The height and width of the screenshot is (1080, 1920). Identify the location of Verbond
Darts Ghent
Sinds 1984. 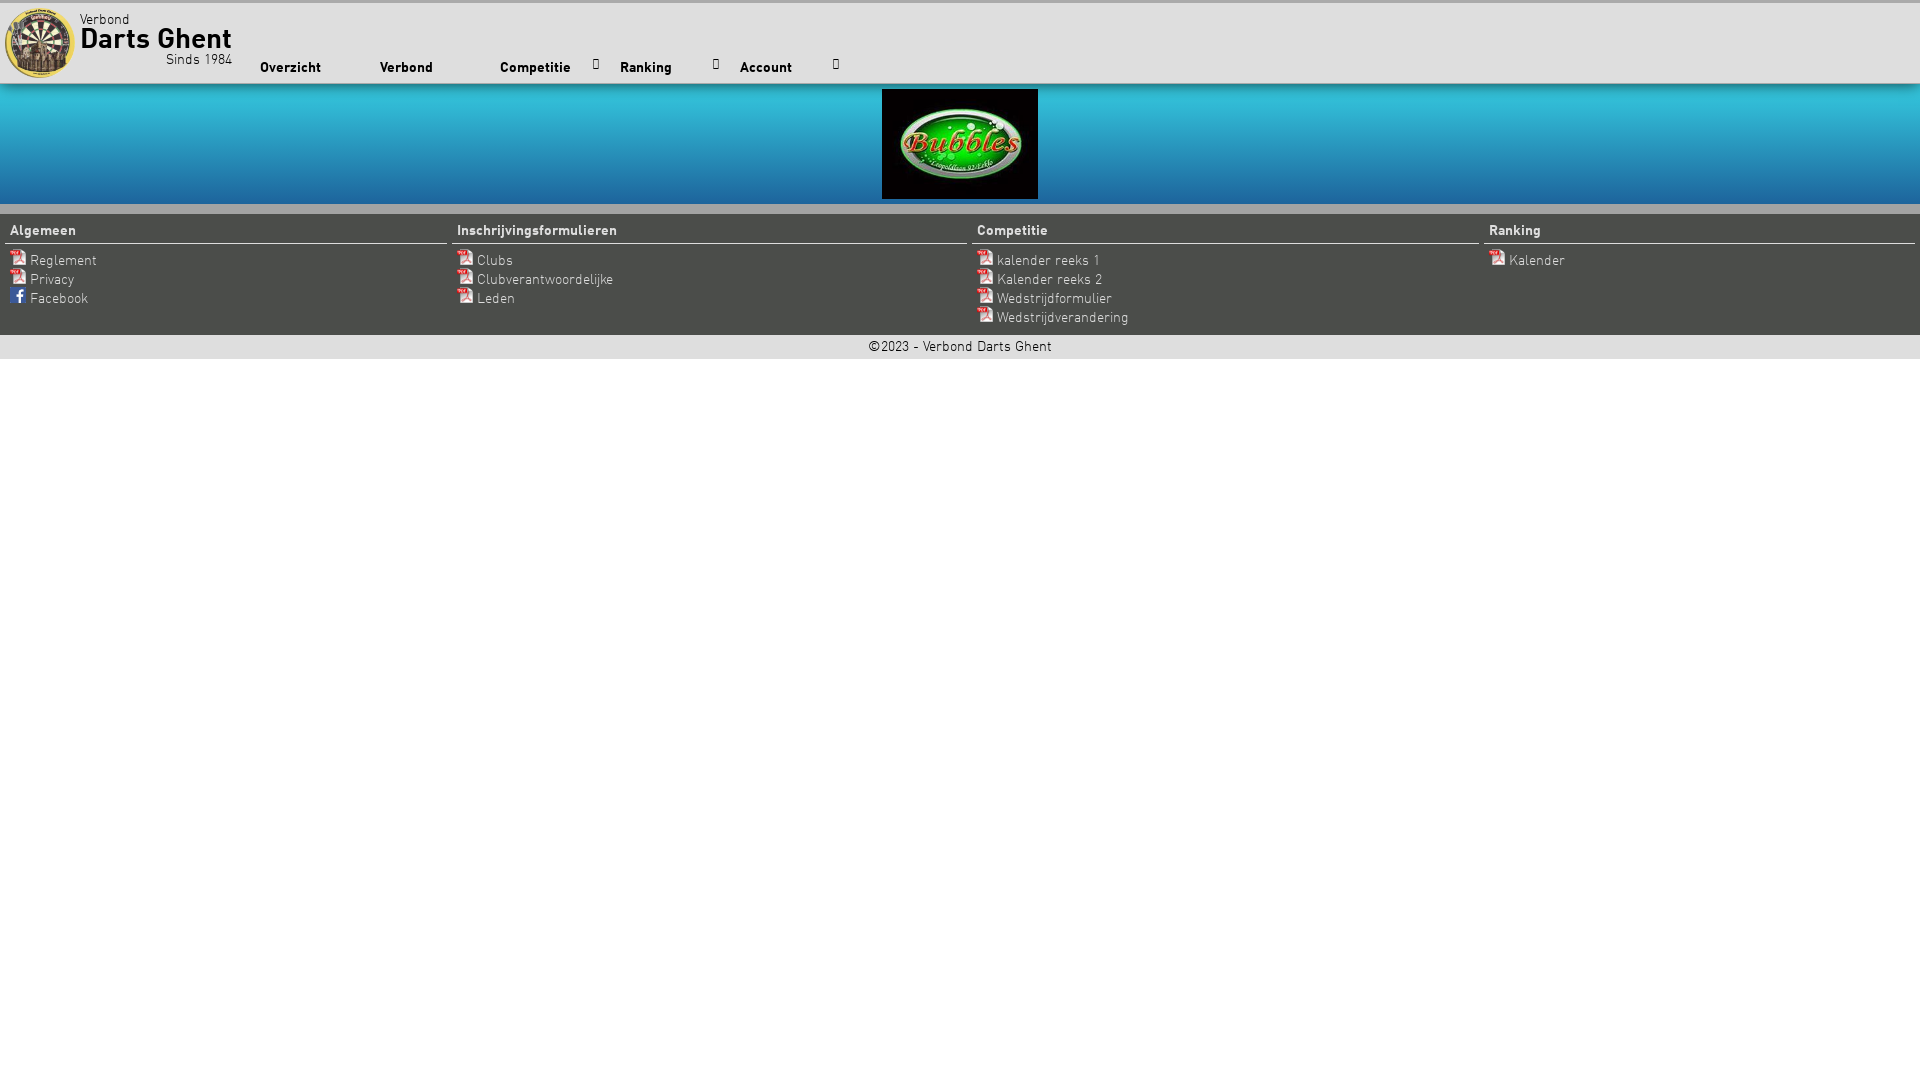
(124, 42).